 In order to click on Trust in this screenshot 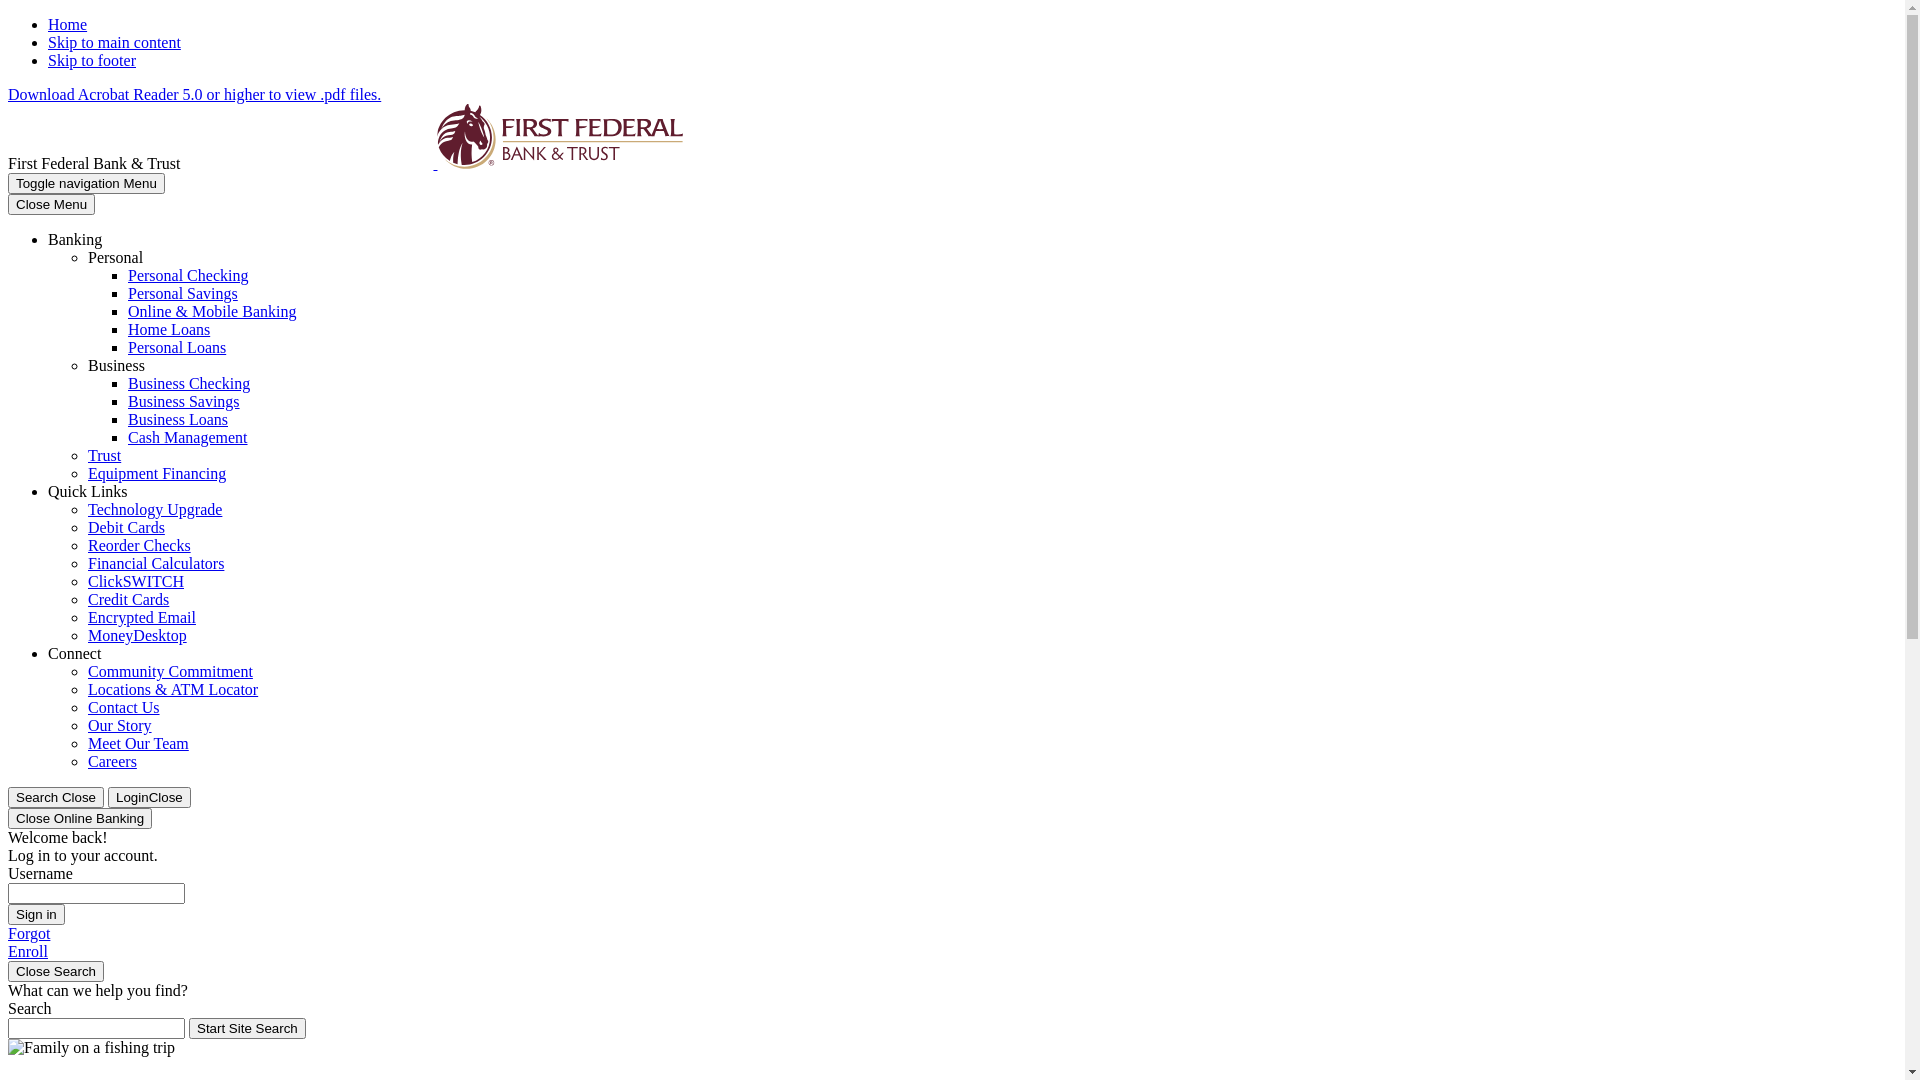, I will do `click(104, 455)`.